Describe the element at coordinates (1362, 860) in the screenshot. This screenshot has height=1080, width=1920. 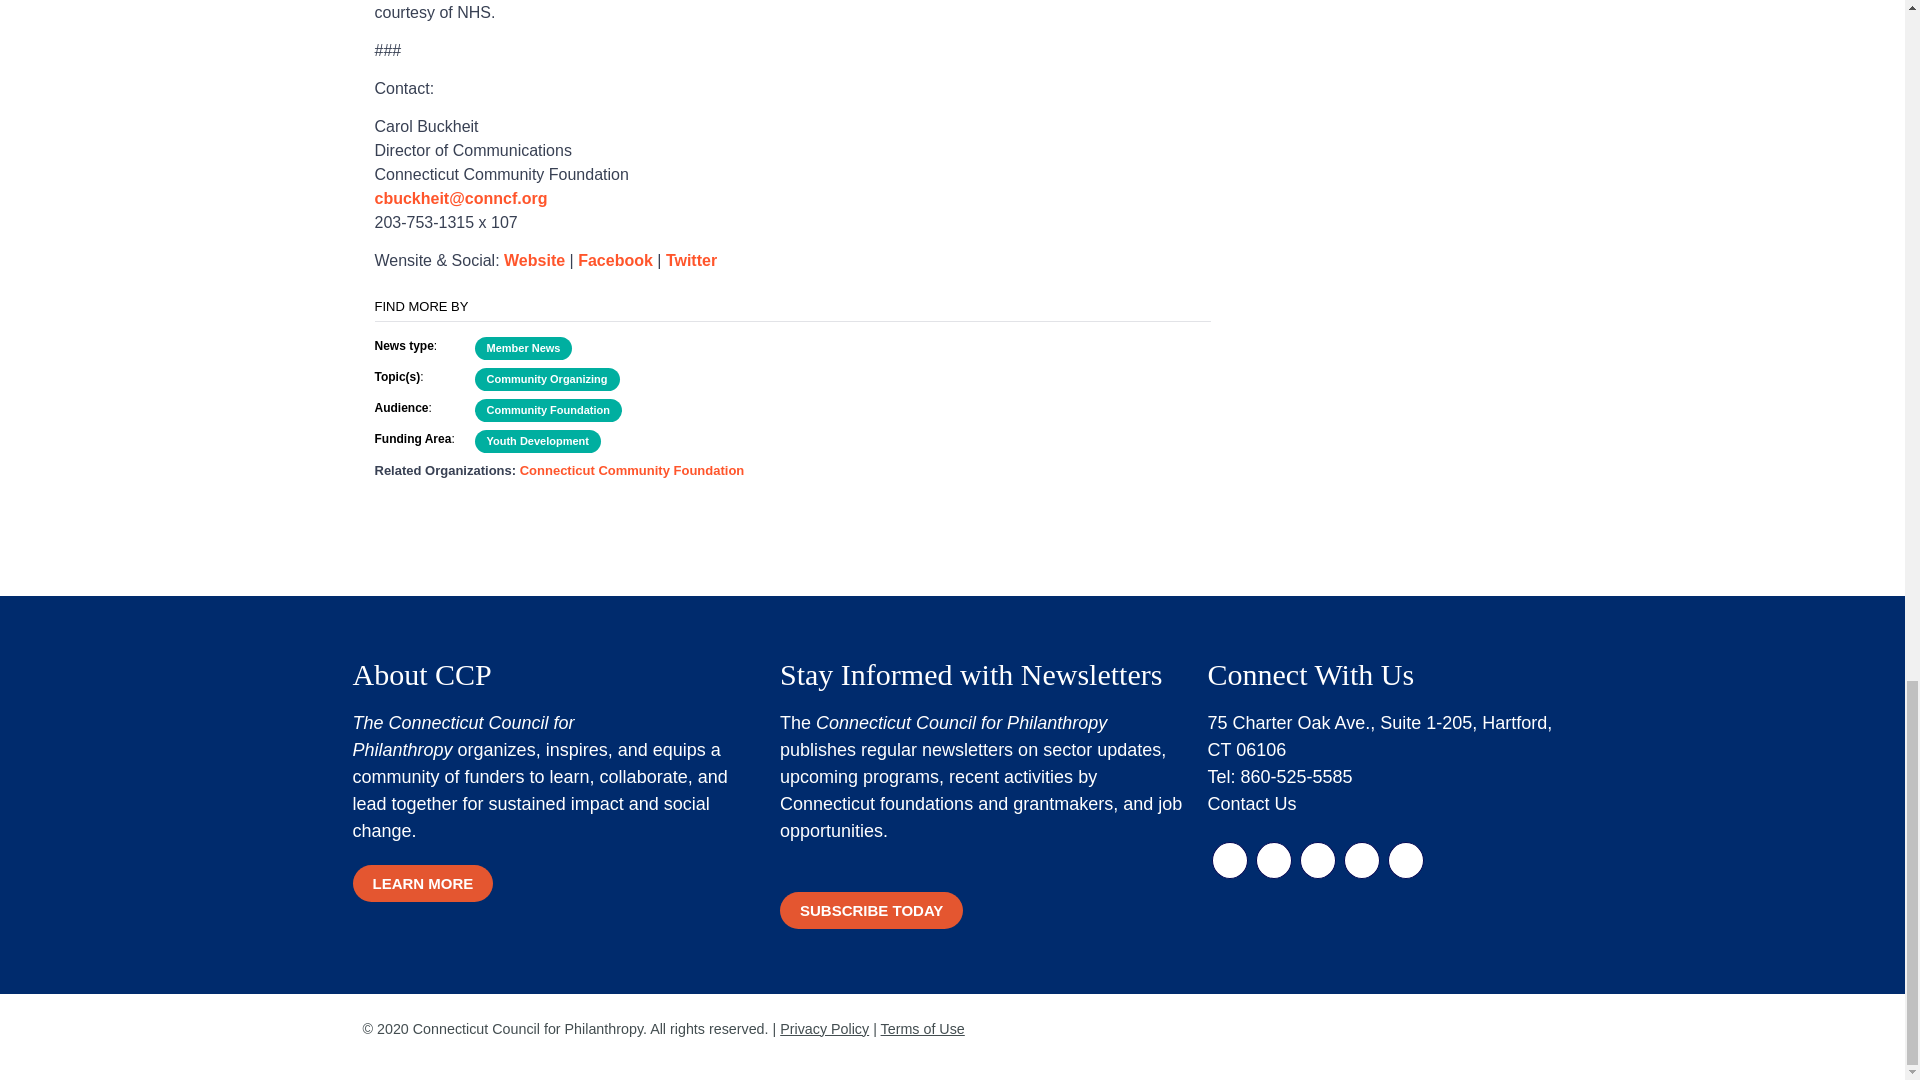
I see `Follow us on Flickr` at that location.